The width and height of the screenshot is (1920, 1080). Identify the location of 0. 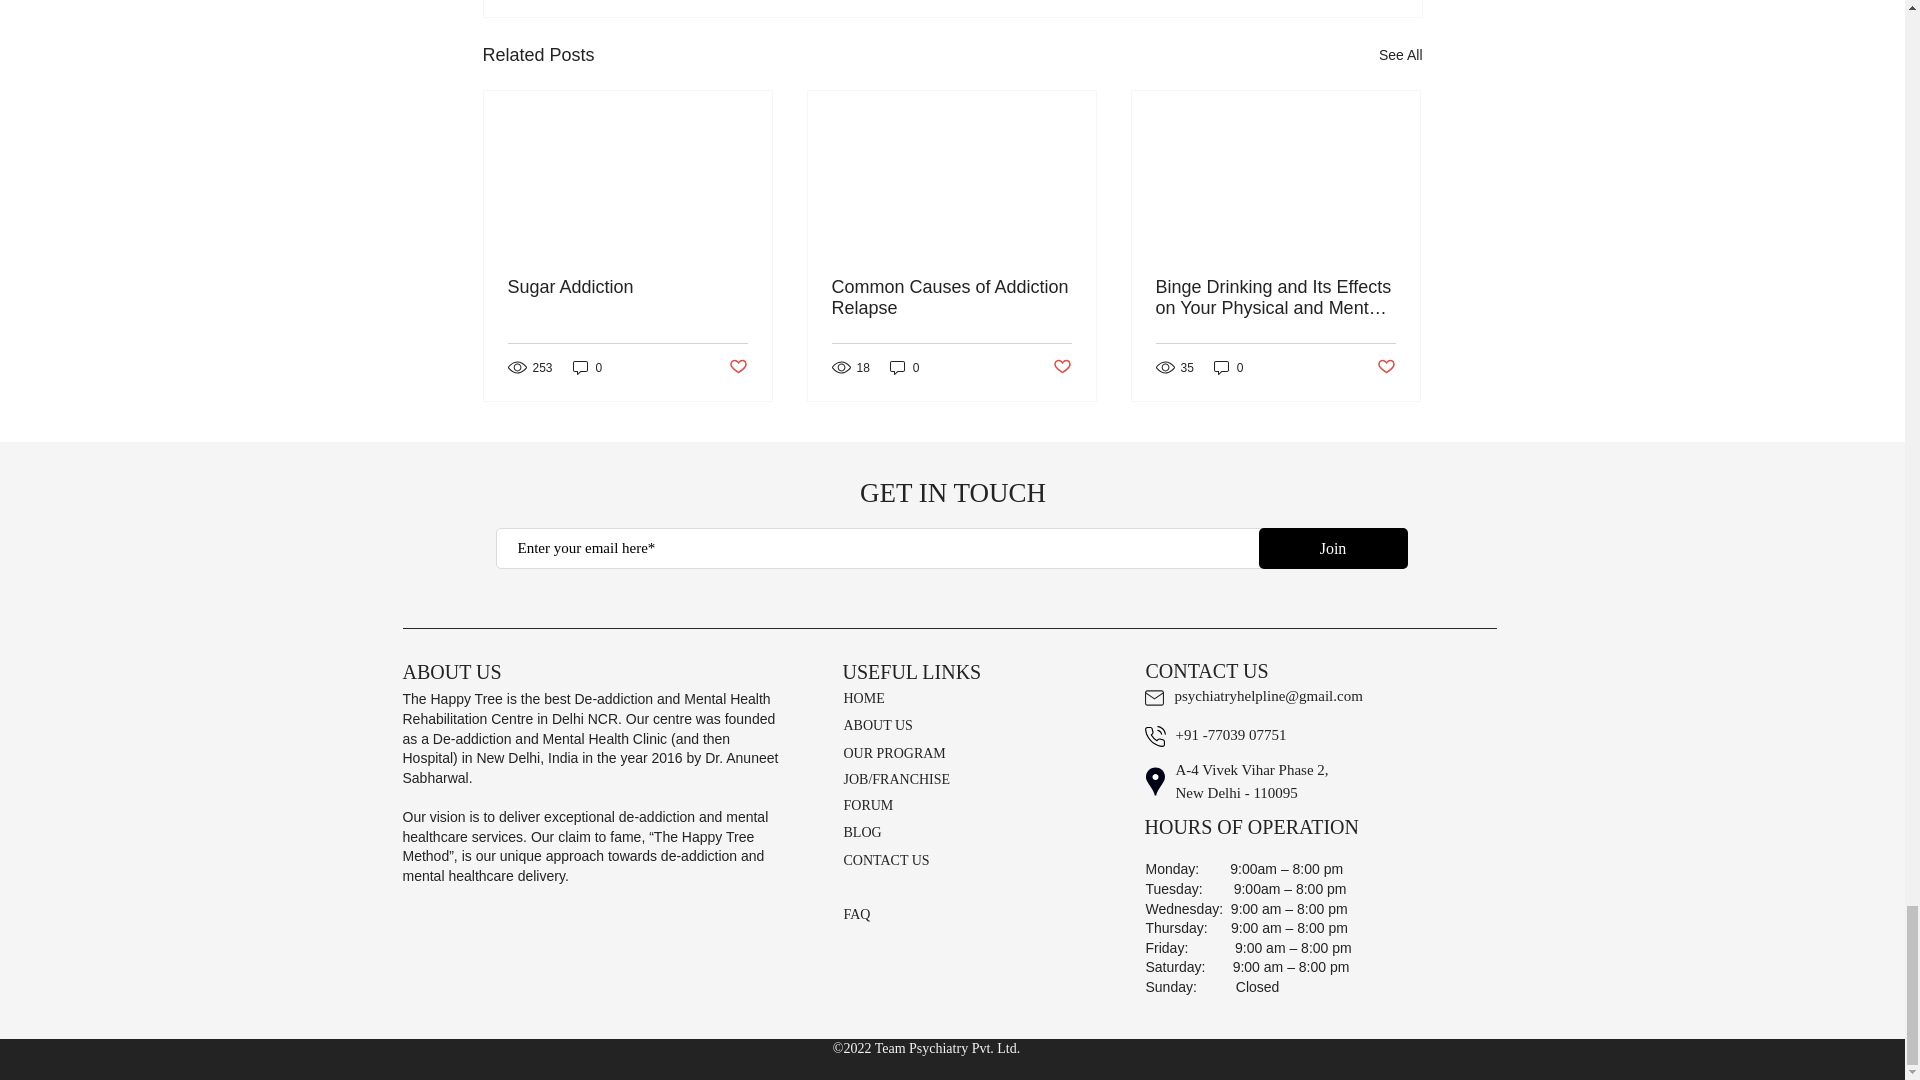
(904, 366).